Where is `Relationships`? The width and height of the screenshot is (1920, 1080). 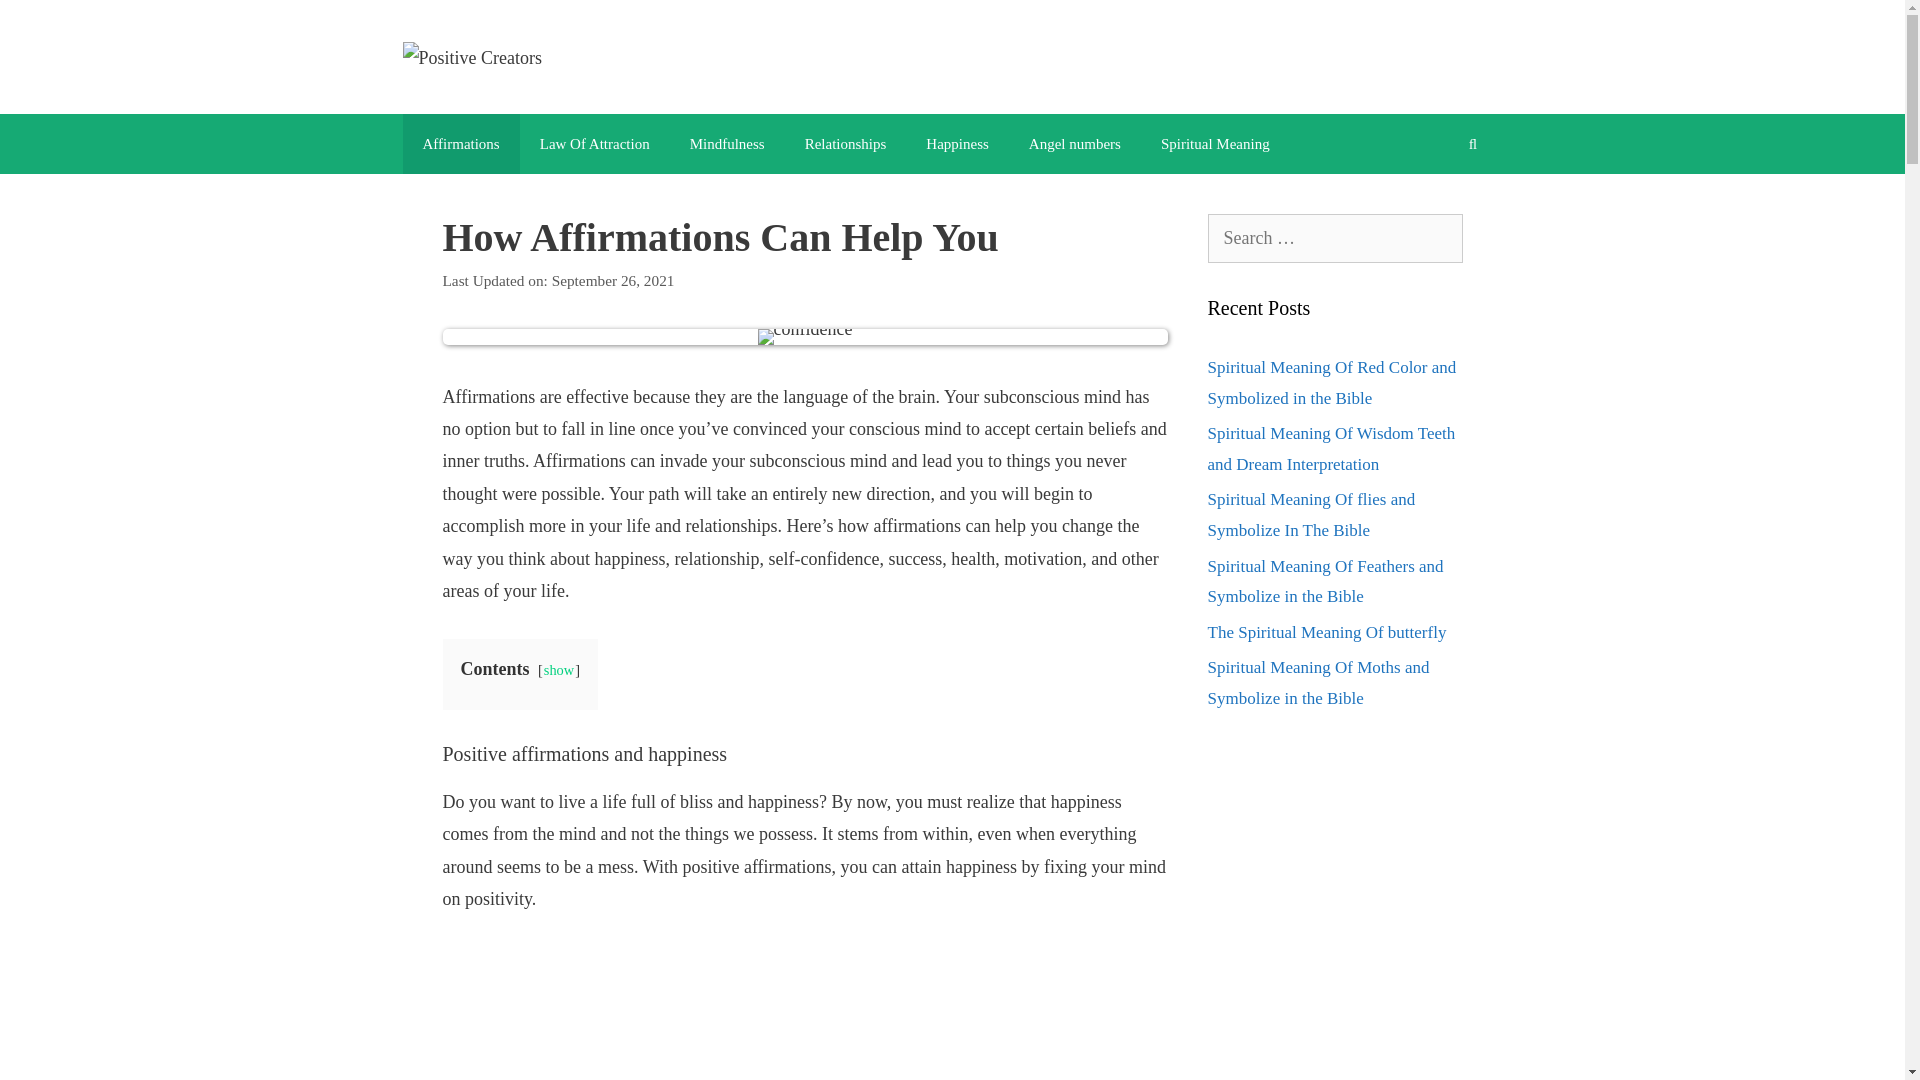
Relationships is located at coordinates (846, 144).